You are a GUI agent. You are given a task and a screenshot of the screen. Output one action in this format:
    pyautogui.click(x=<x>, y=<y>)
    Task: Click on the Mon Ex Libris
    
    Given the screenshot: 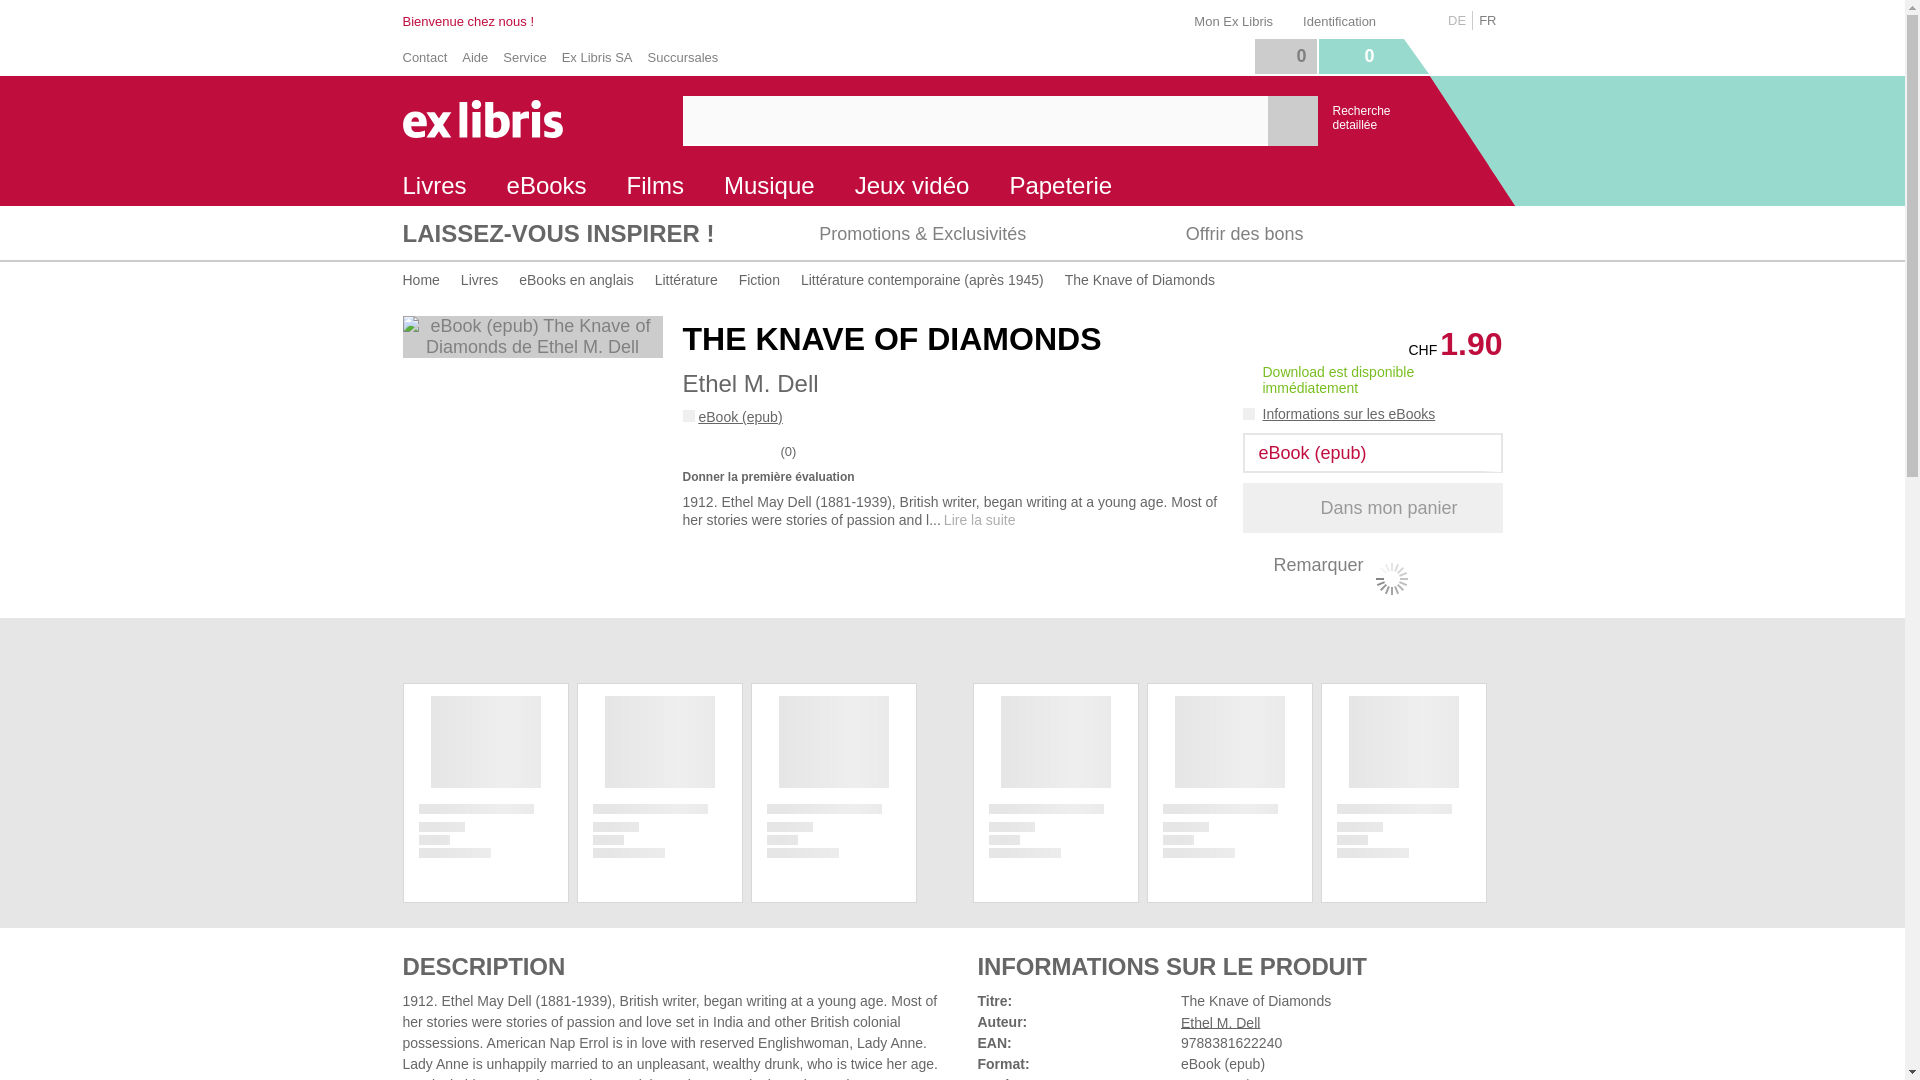 What is the action you would take?
    pyautogui.click(x=1228, y=18)
    